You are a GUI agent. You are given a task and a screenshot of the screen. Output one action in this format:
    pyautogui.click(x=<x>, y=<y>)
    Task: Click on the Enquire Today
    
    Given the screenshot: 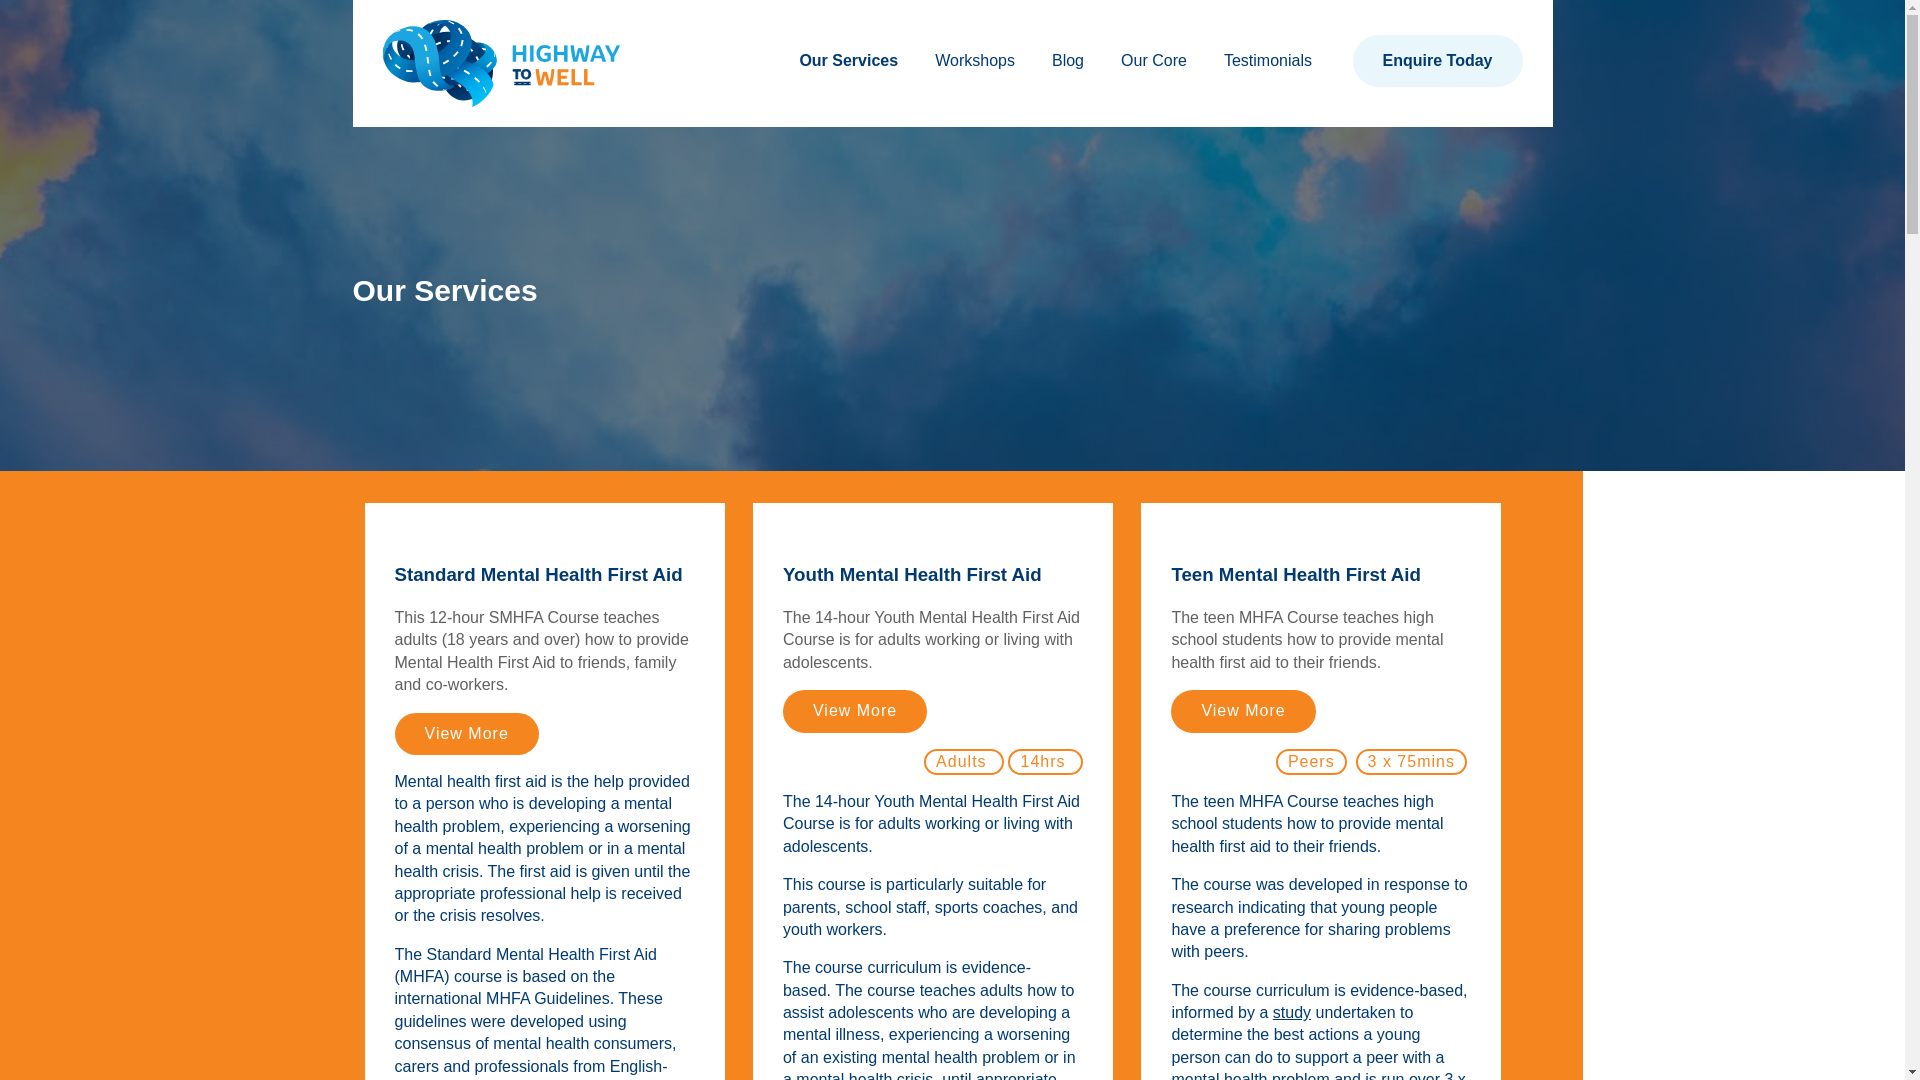 What is the action you would take?
    pyautogui.click(x=1438, y=61)
    